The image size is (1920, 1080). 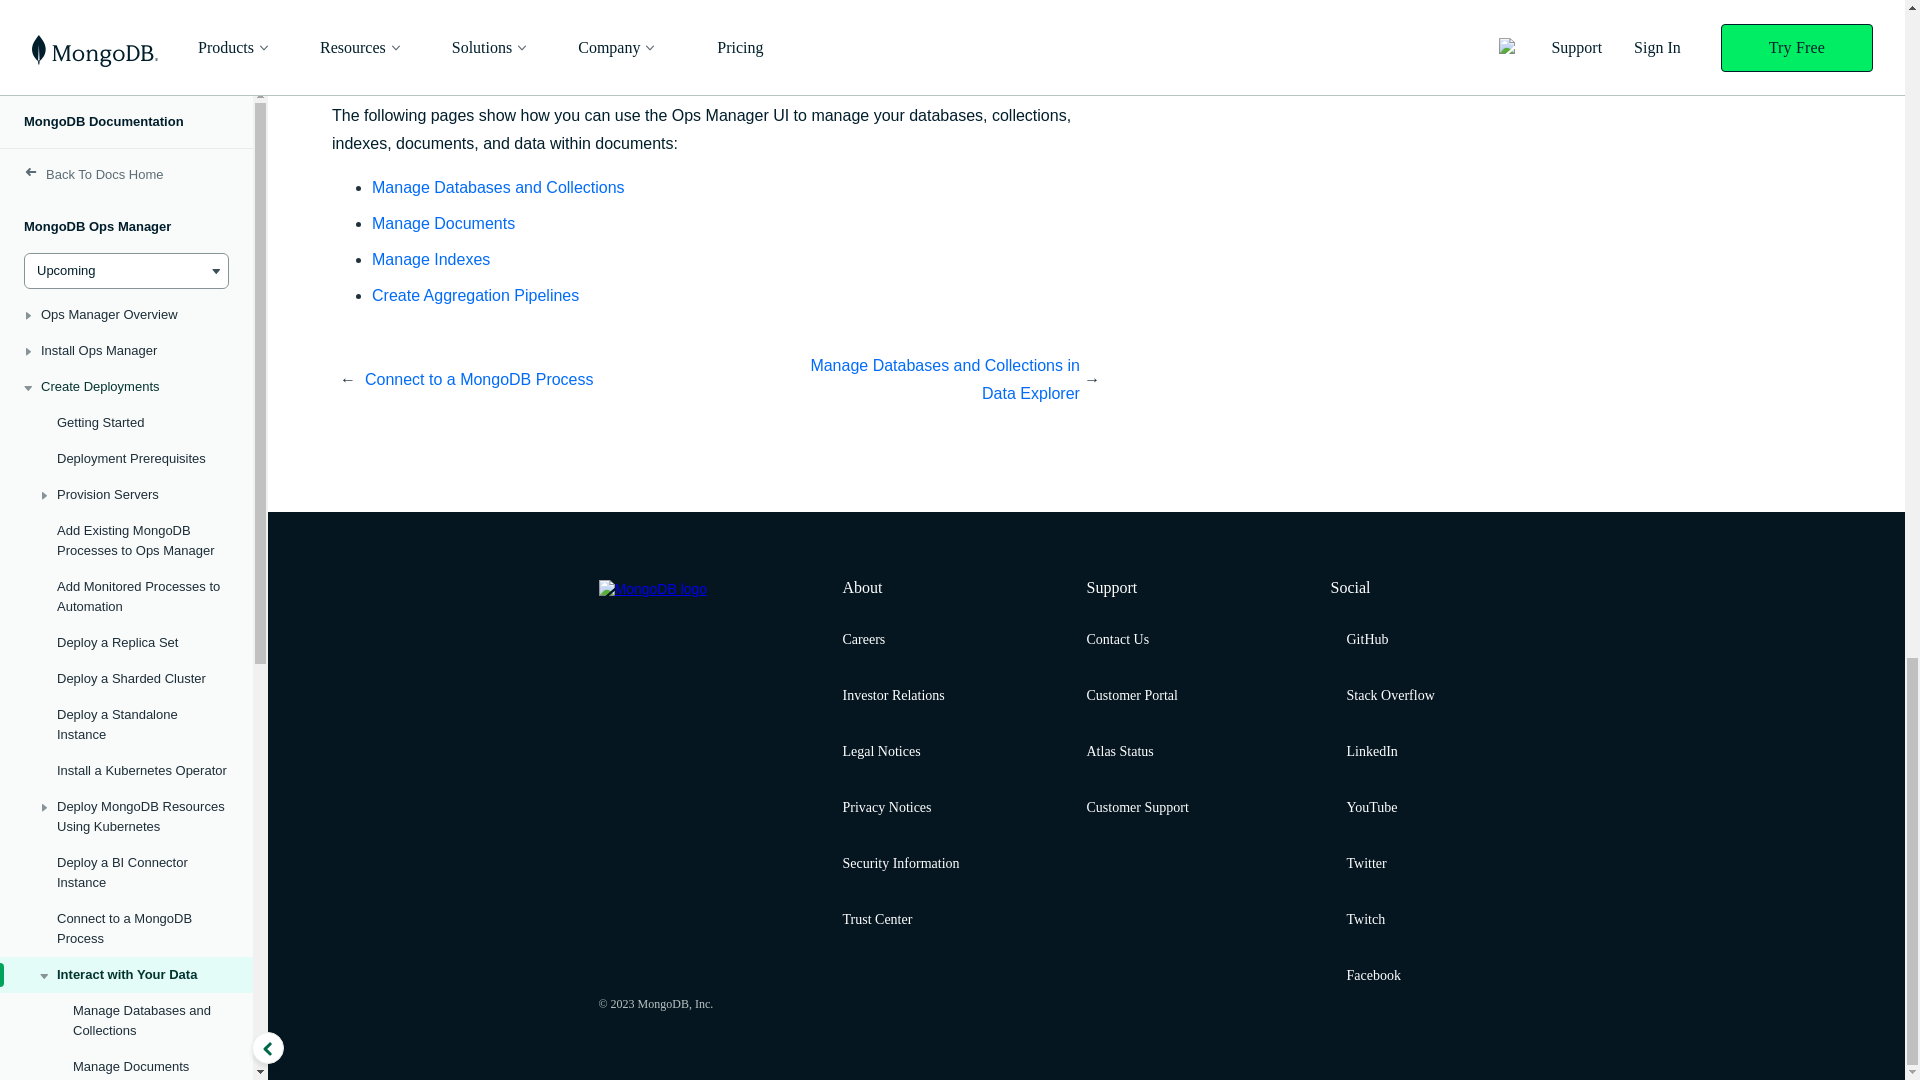 I want to click on Next Section, so click(x=900, y=380).